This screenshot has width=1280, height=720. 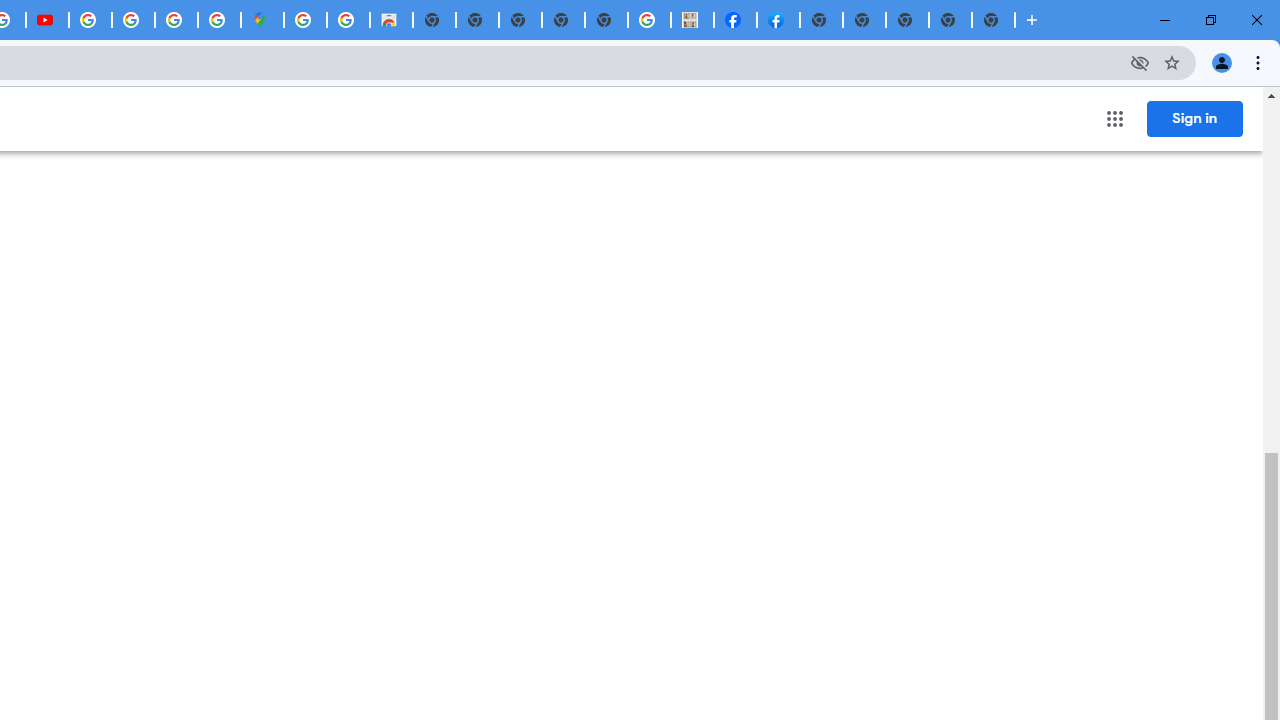 I want to click on How Chrome protects your passwords - Google Chrome Help, so click(x=90, y=20).